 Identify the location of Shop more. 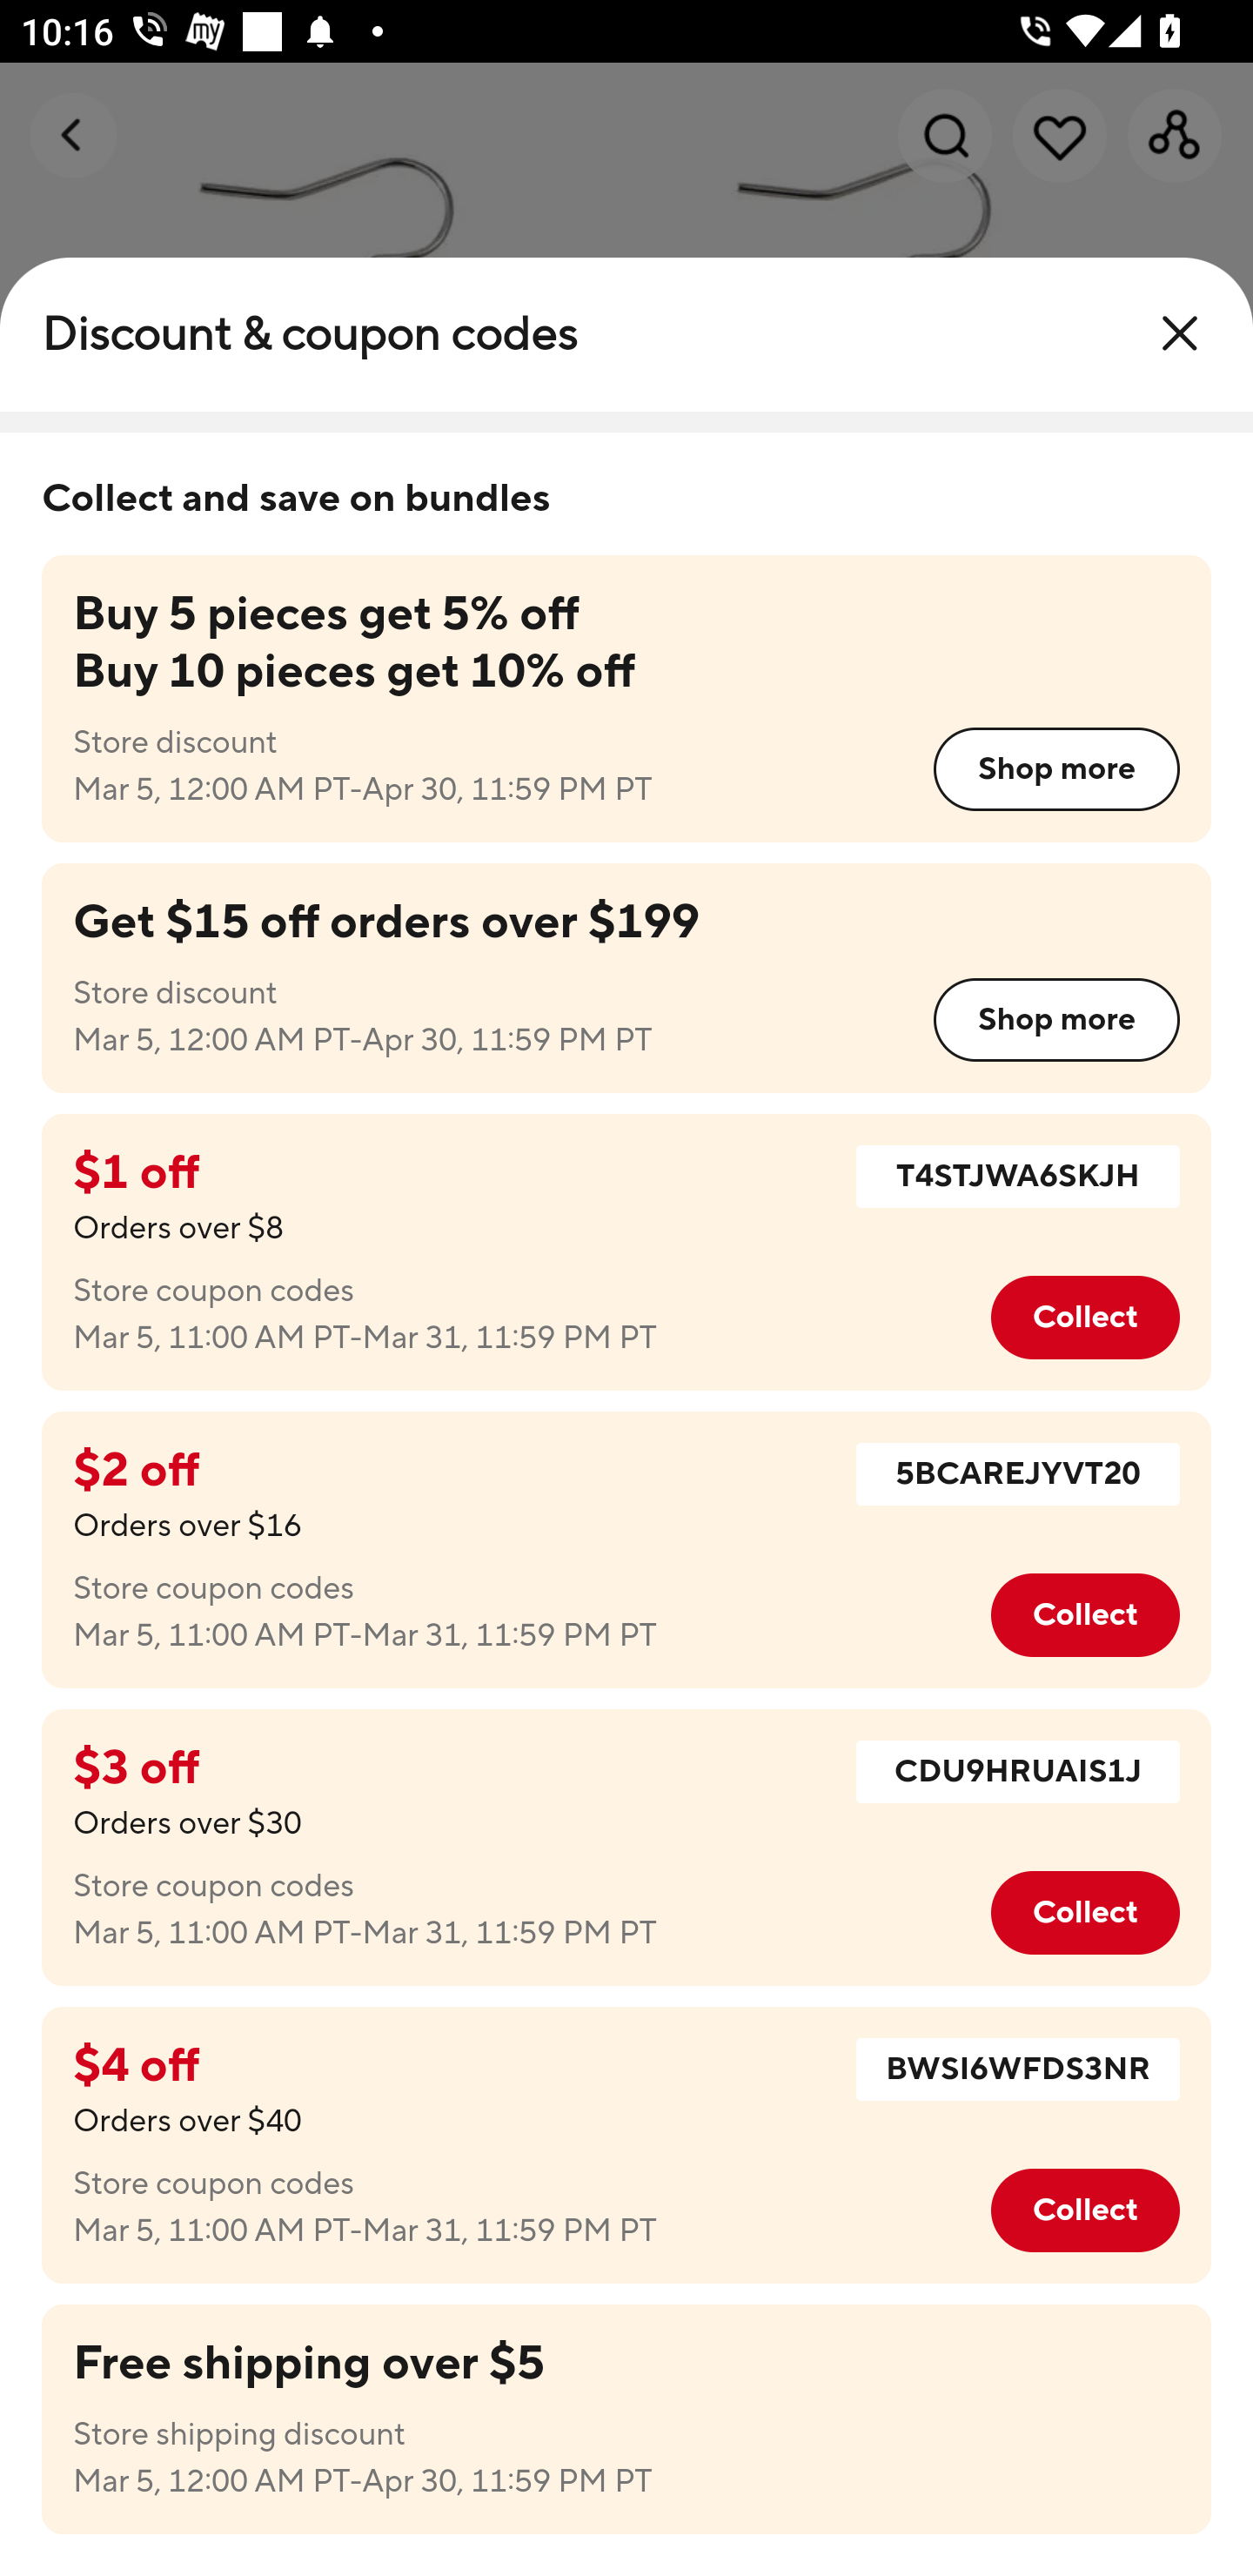
(1056, 768).